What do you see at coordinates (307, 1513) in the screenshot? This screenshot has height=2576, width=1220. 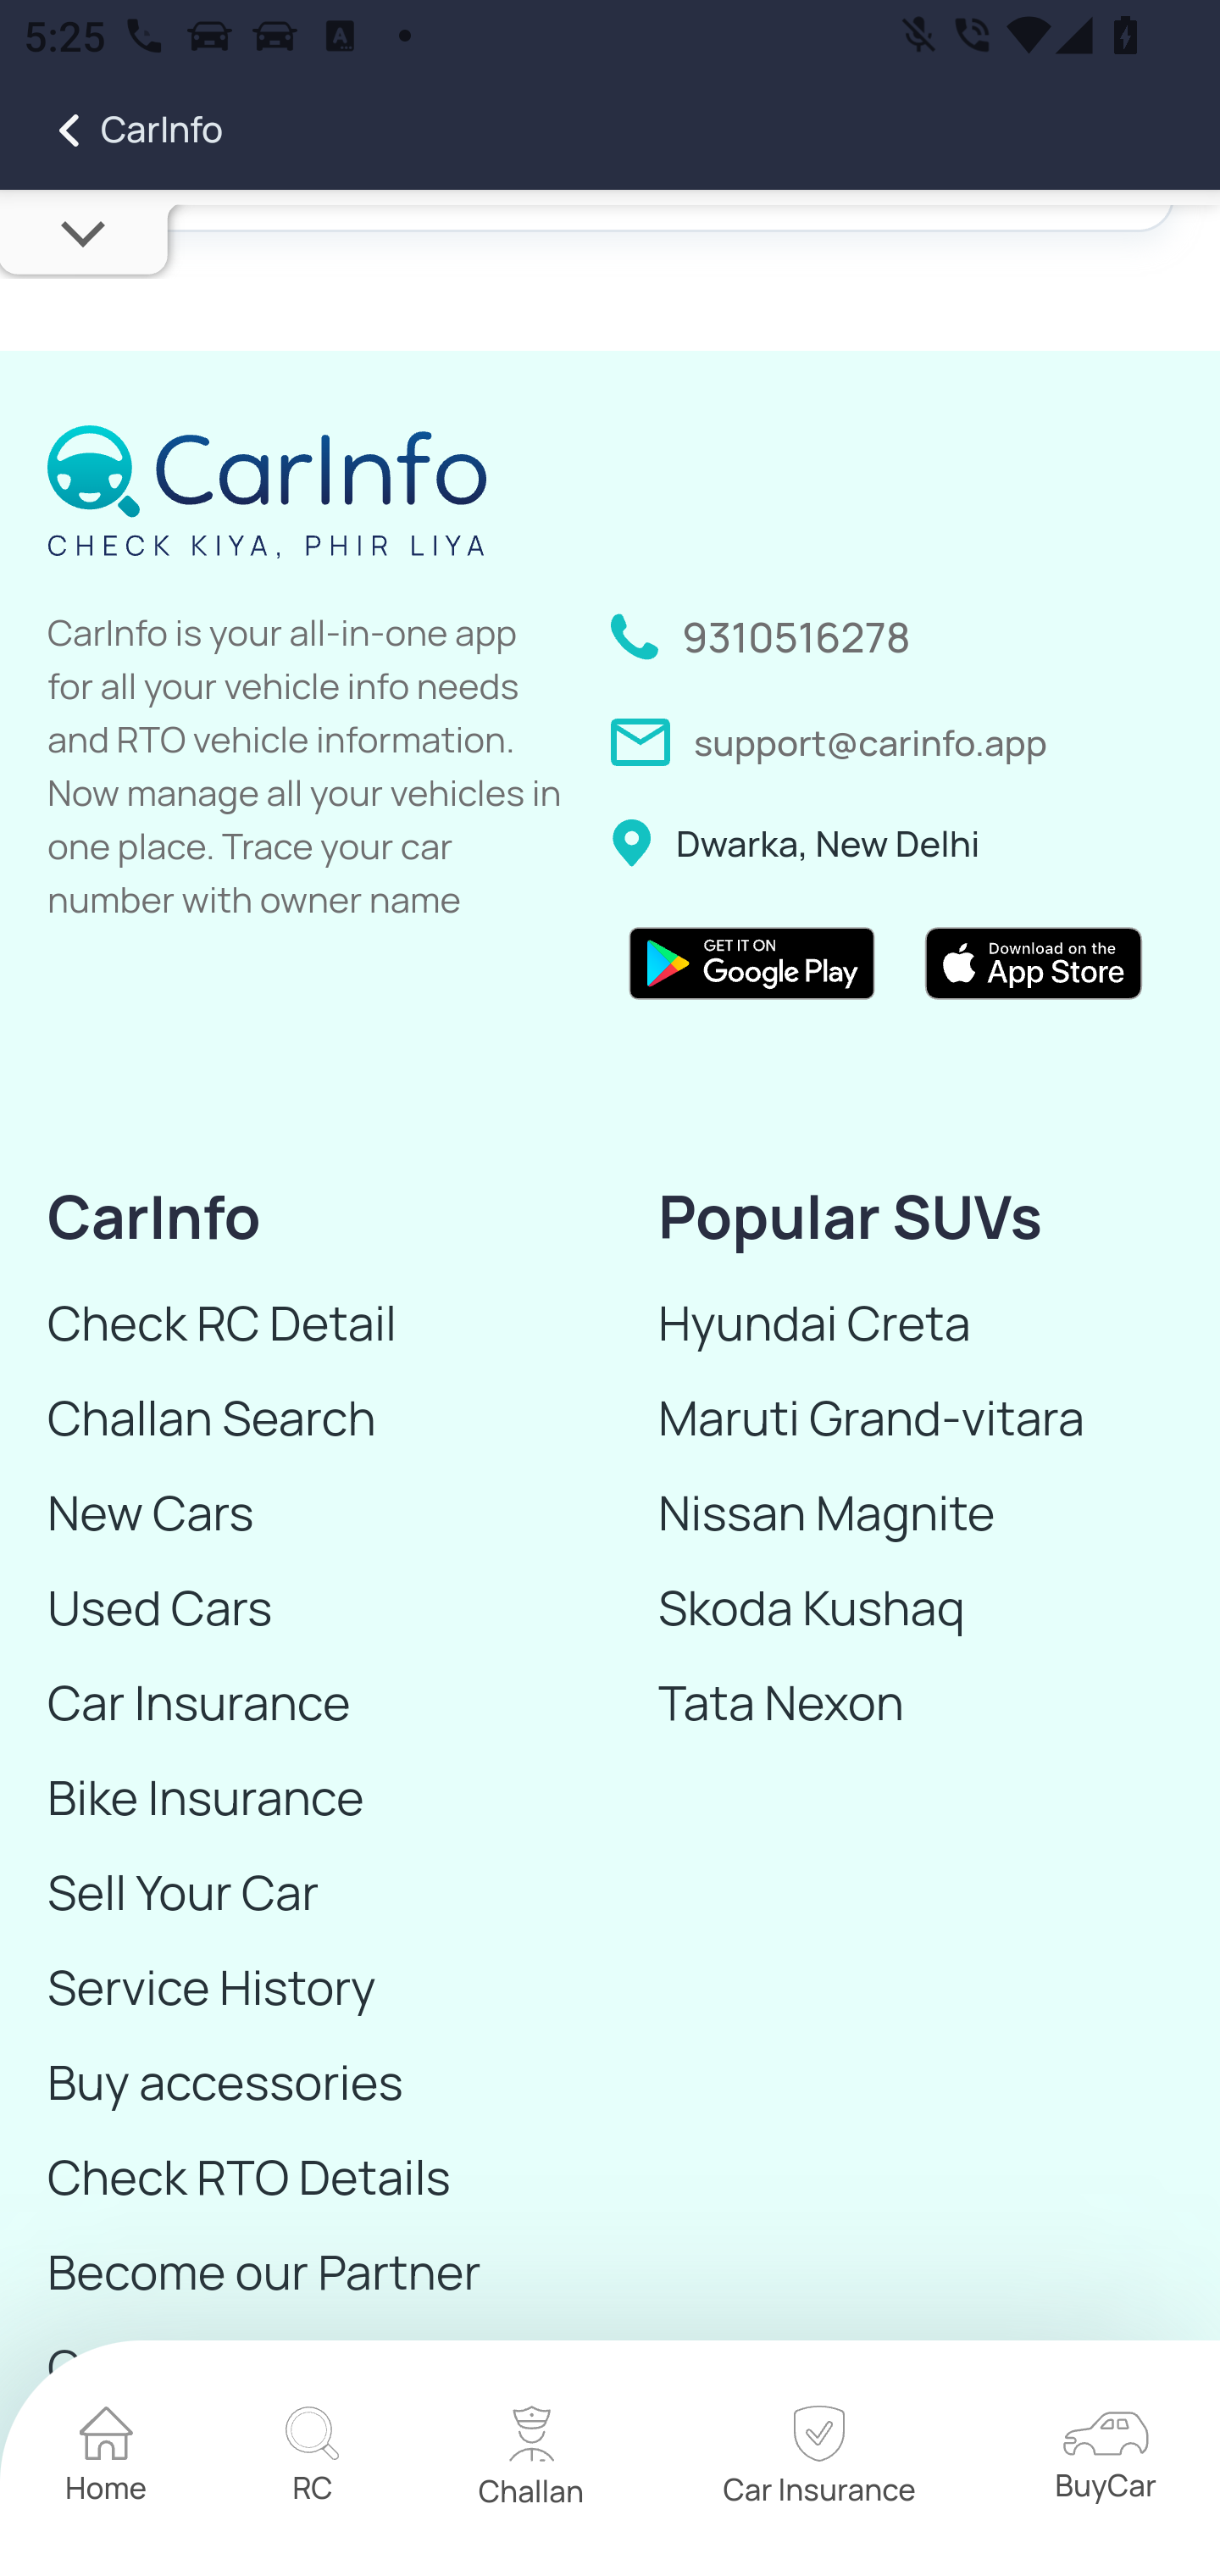 I see `New Cars` at bounding box center [307, 1513].